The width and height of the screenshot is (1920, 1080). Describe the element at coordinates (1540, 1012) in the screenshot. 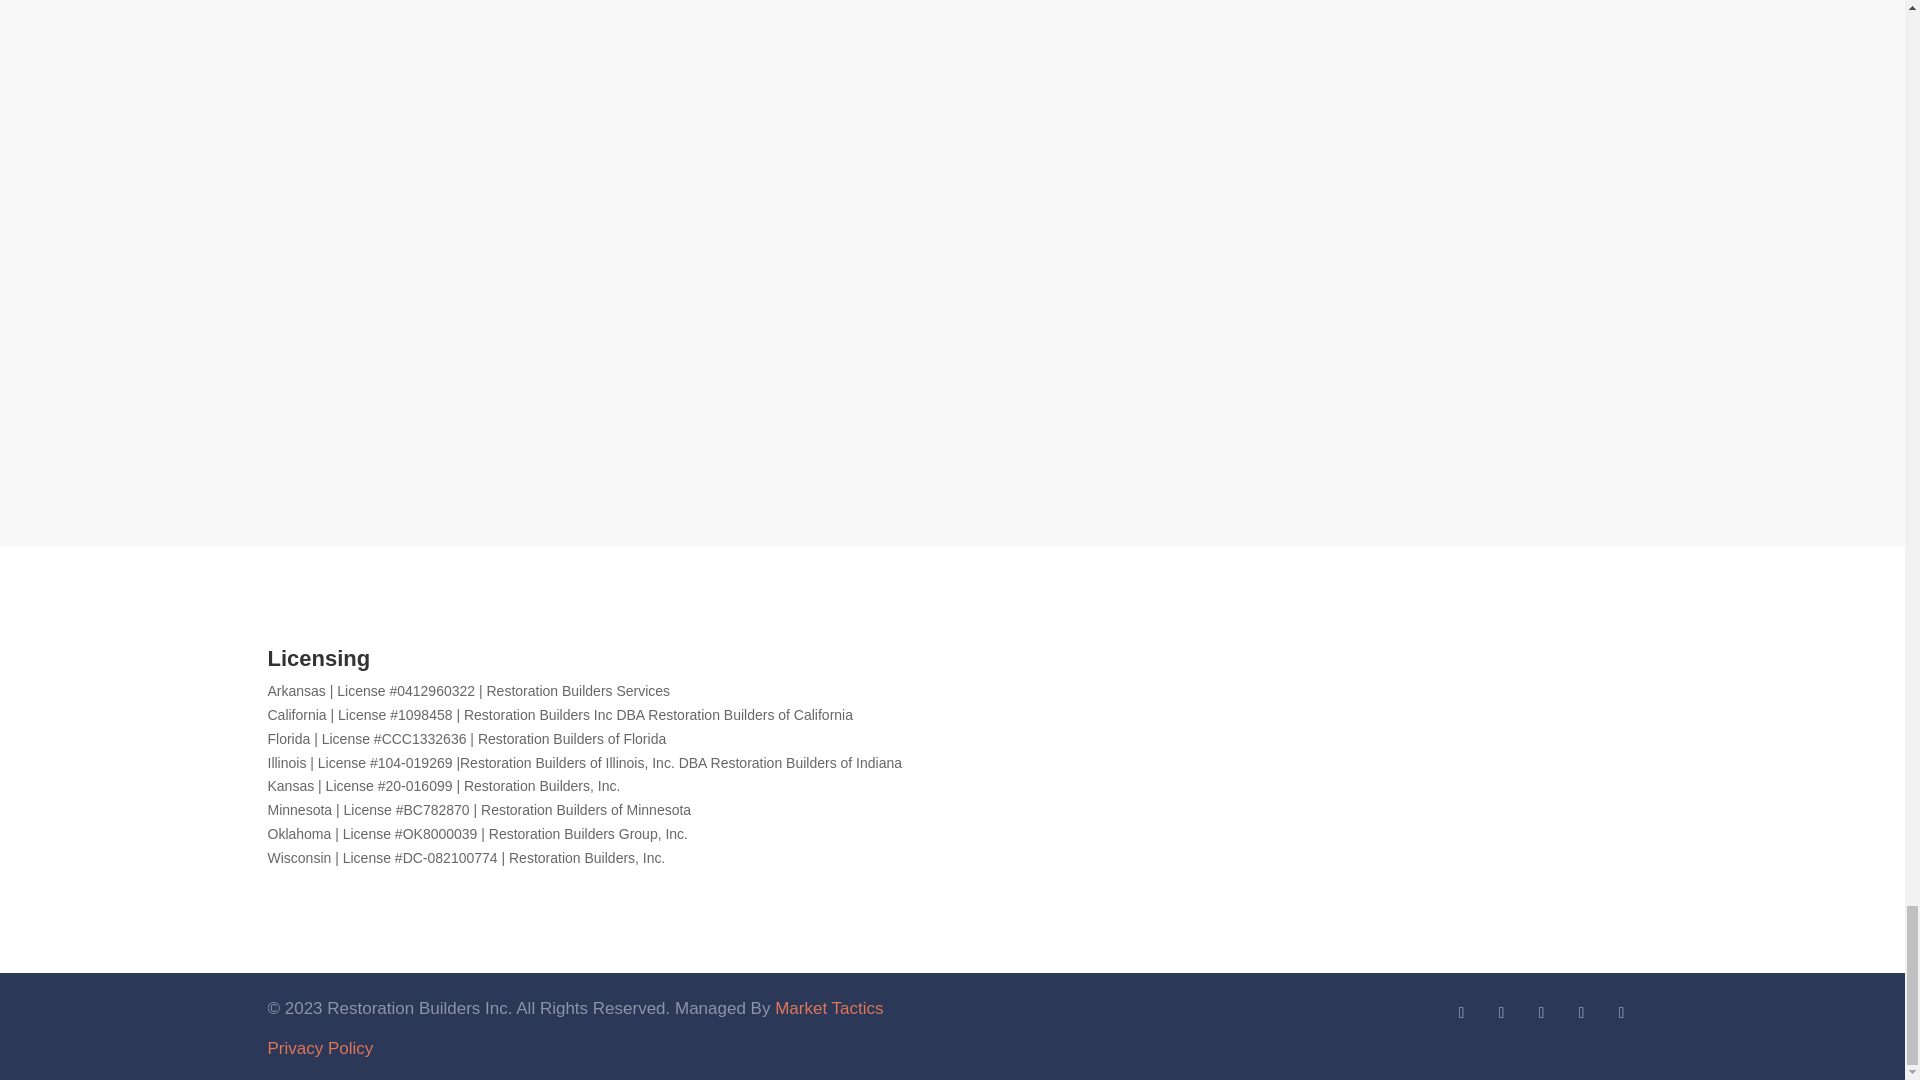

I see `Follow on Facebook` at that location.